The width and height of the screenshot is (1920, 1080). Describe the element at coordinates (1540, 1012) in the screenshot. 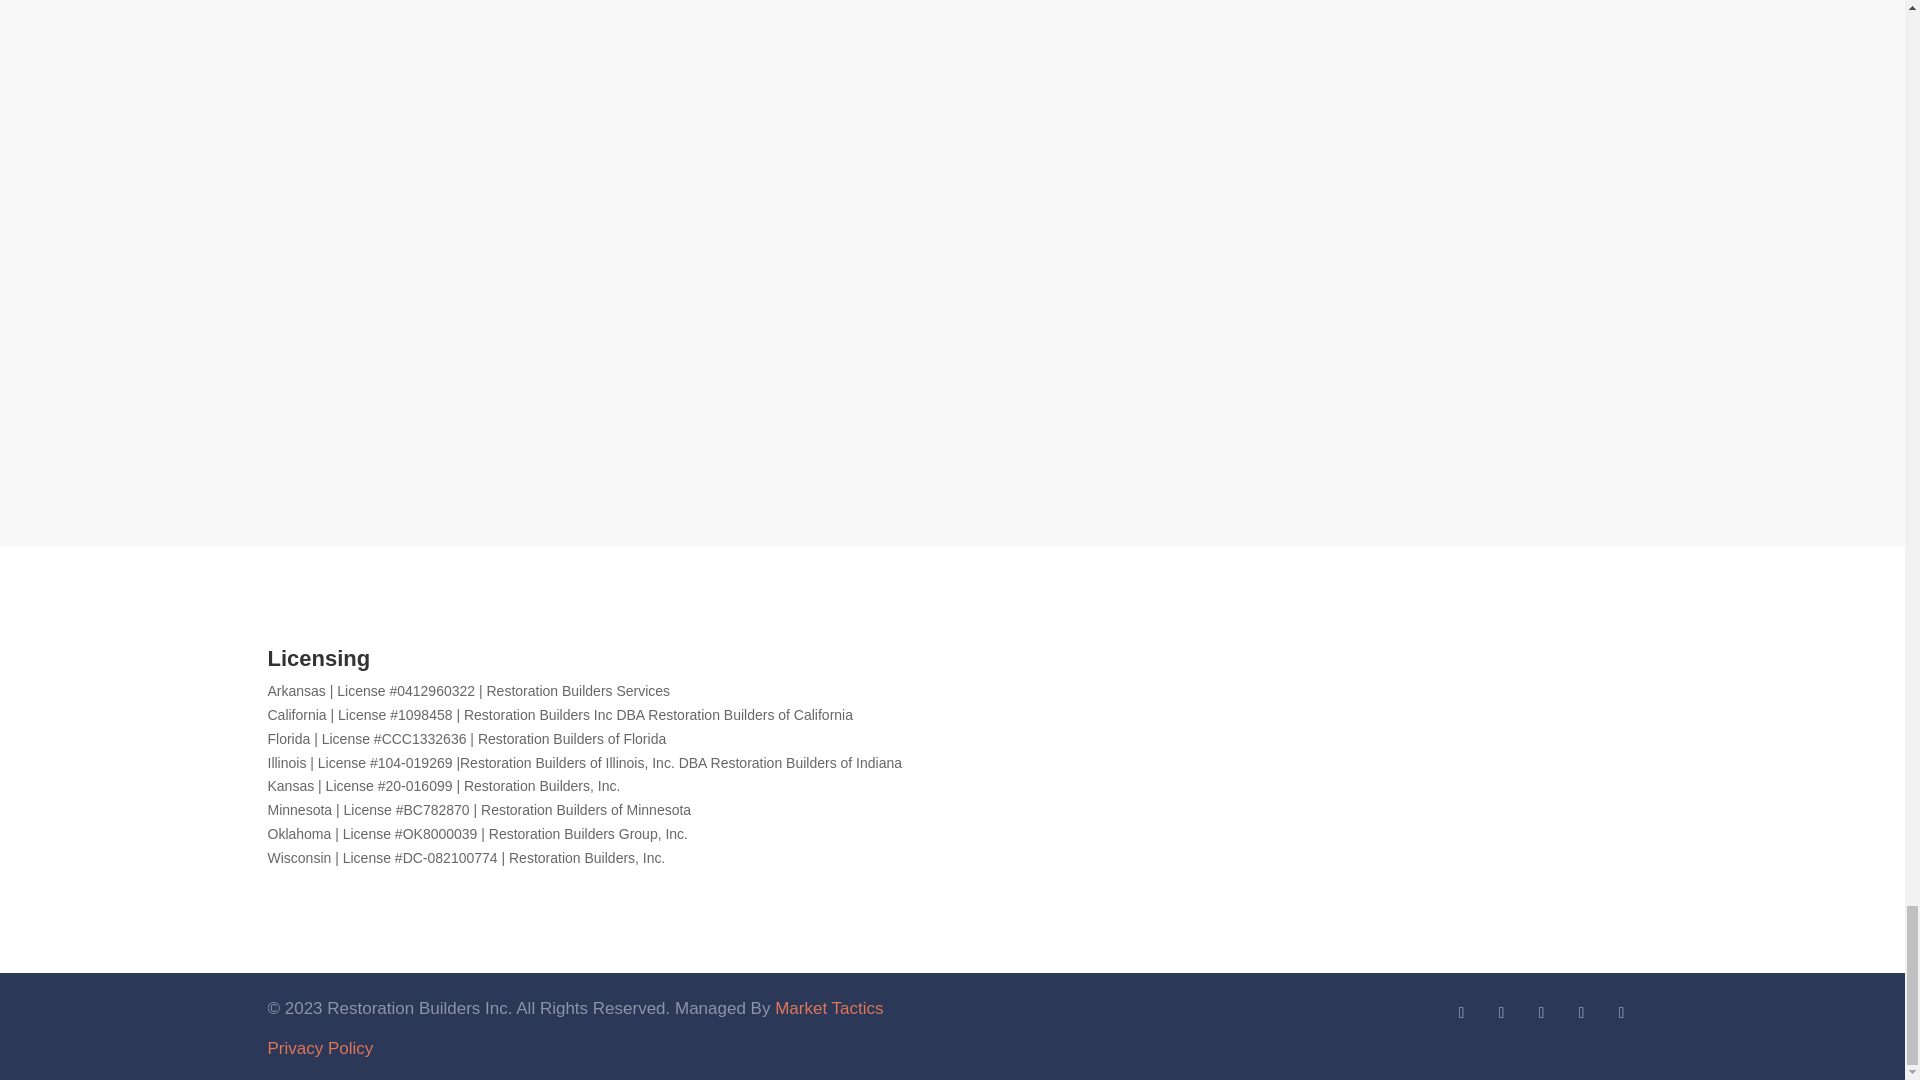

I see `Follow on Facebook` at that location.